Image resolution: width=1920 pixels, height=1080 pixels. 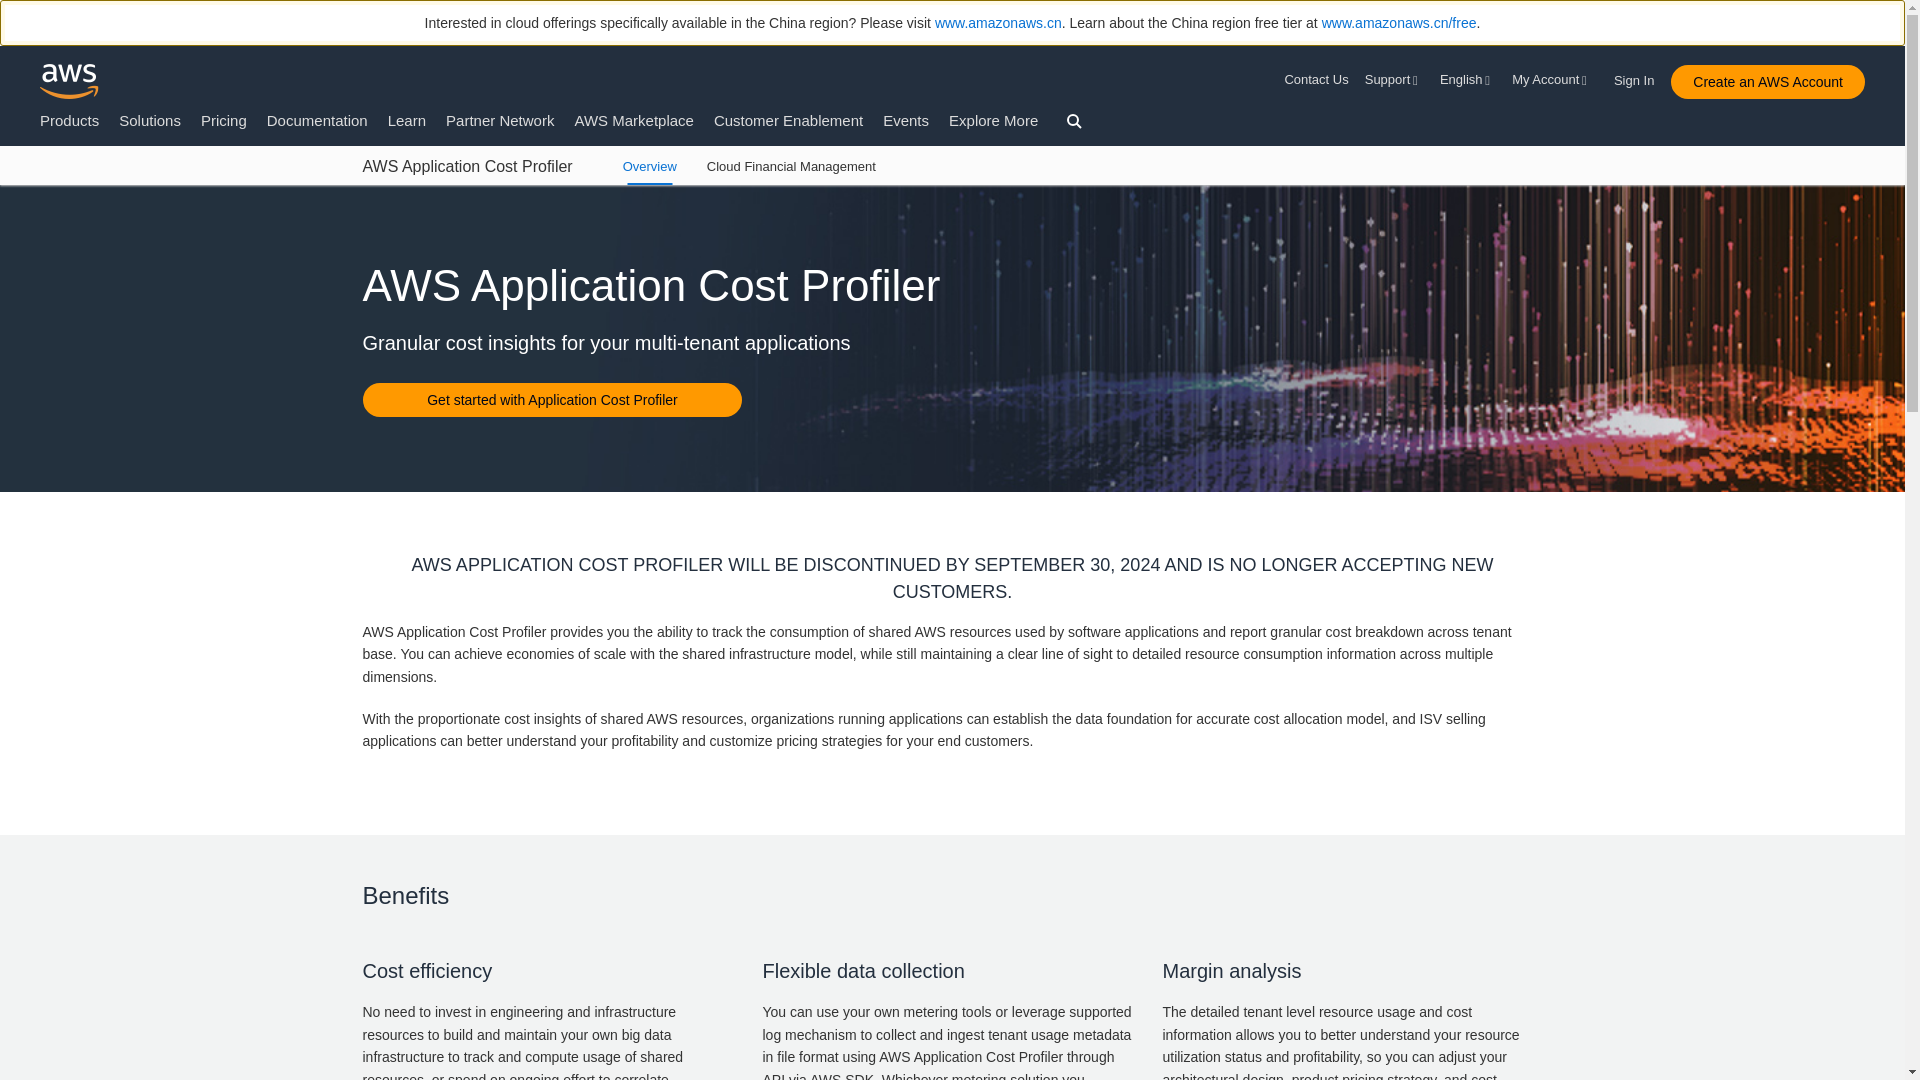 What do you see at coordinates (993, 120) in the screenshot?
I see `Explore More` at bounding box center [993, 120].